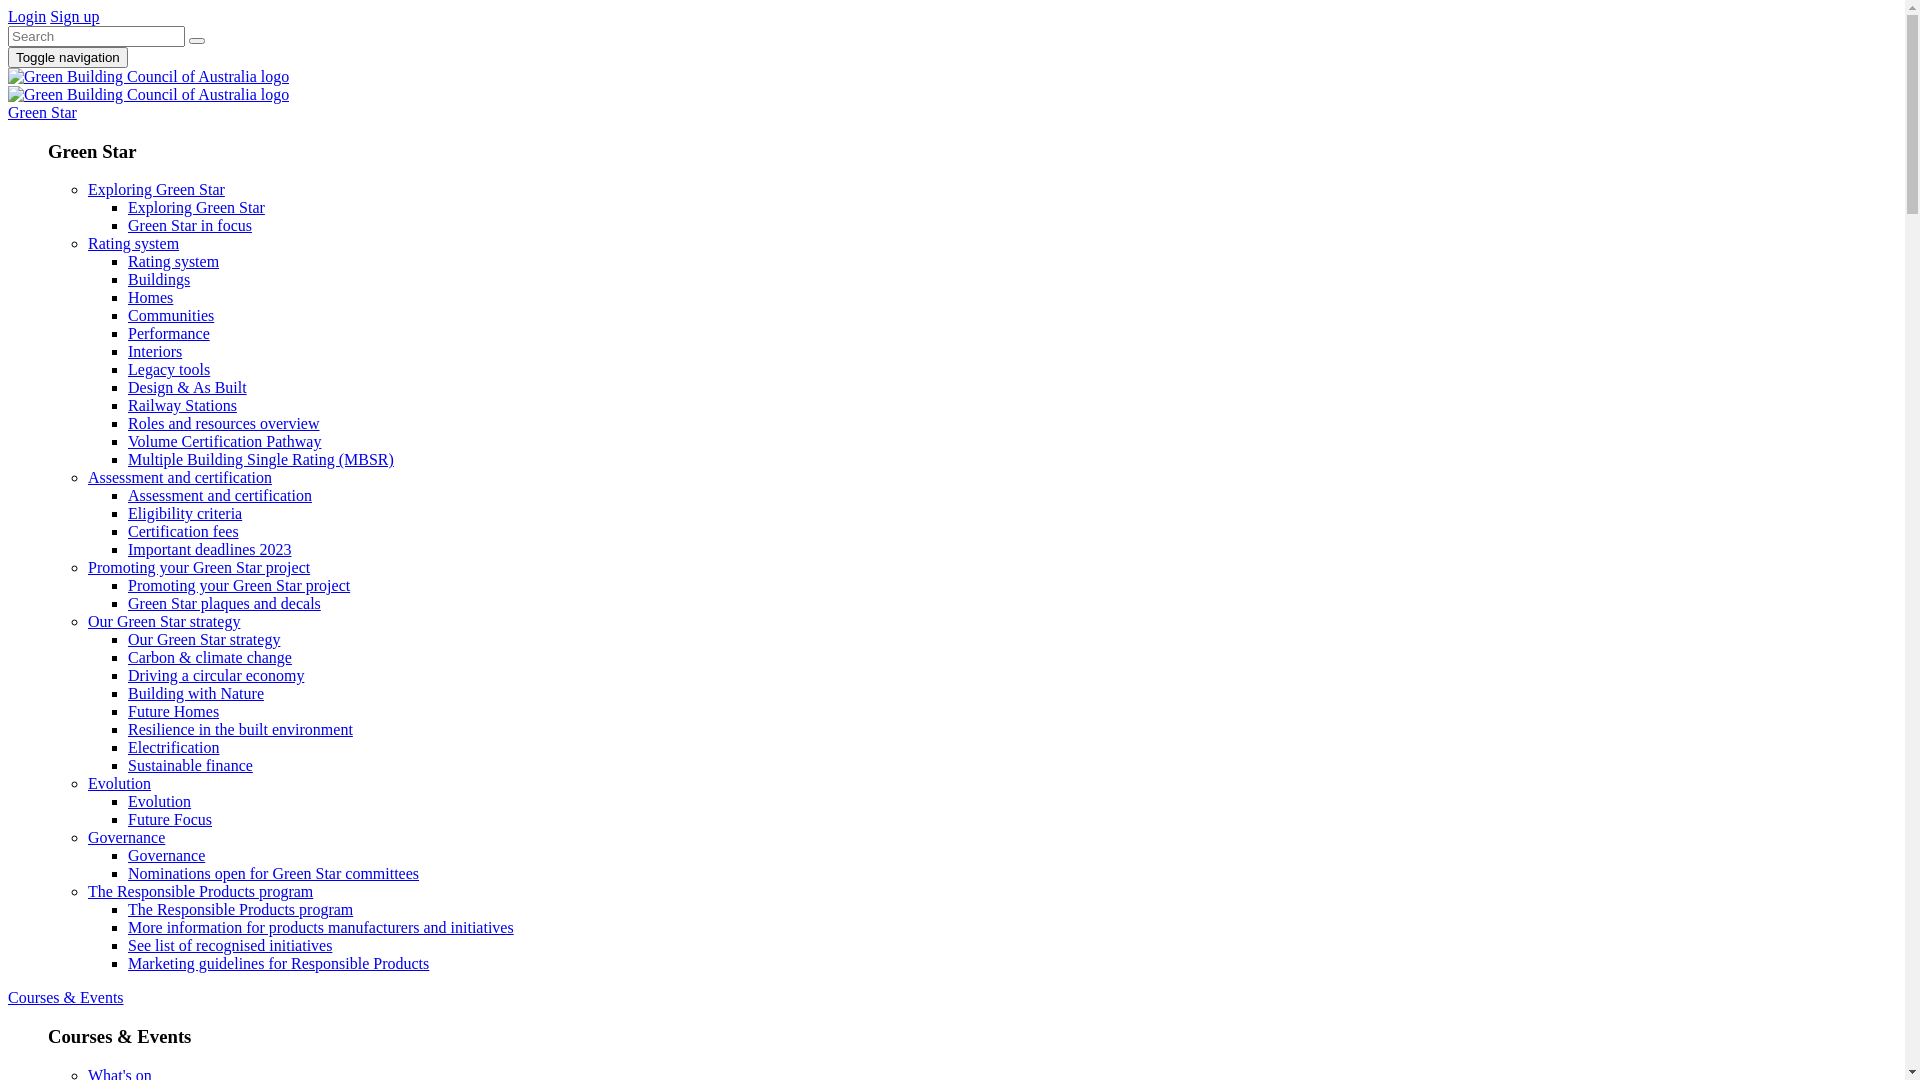 The width and height of the screenshot is (1920, 1080). Describe the element at coordinates (190, 766) in the screenshot. I see `Sustainable finance` at that location.